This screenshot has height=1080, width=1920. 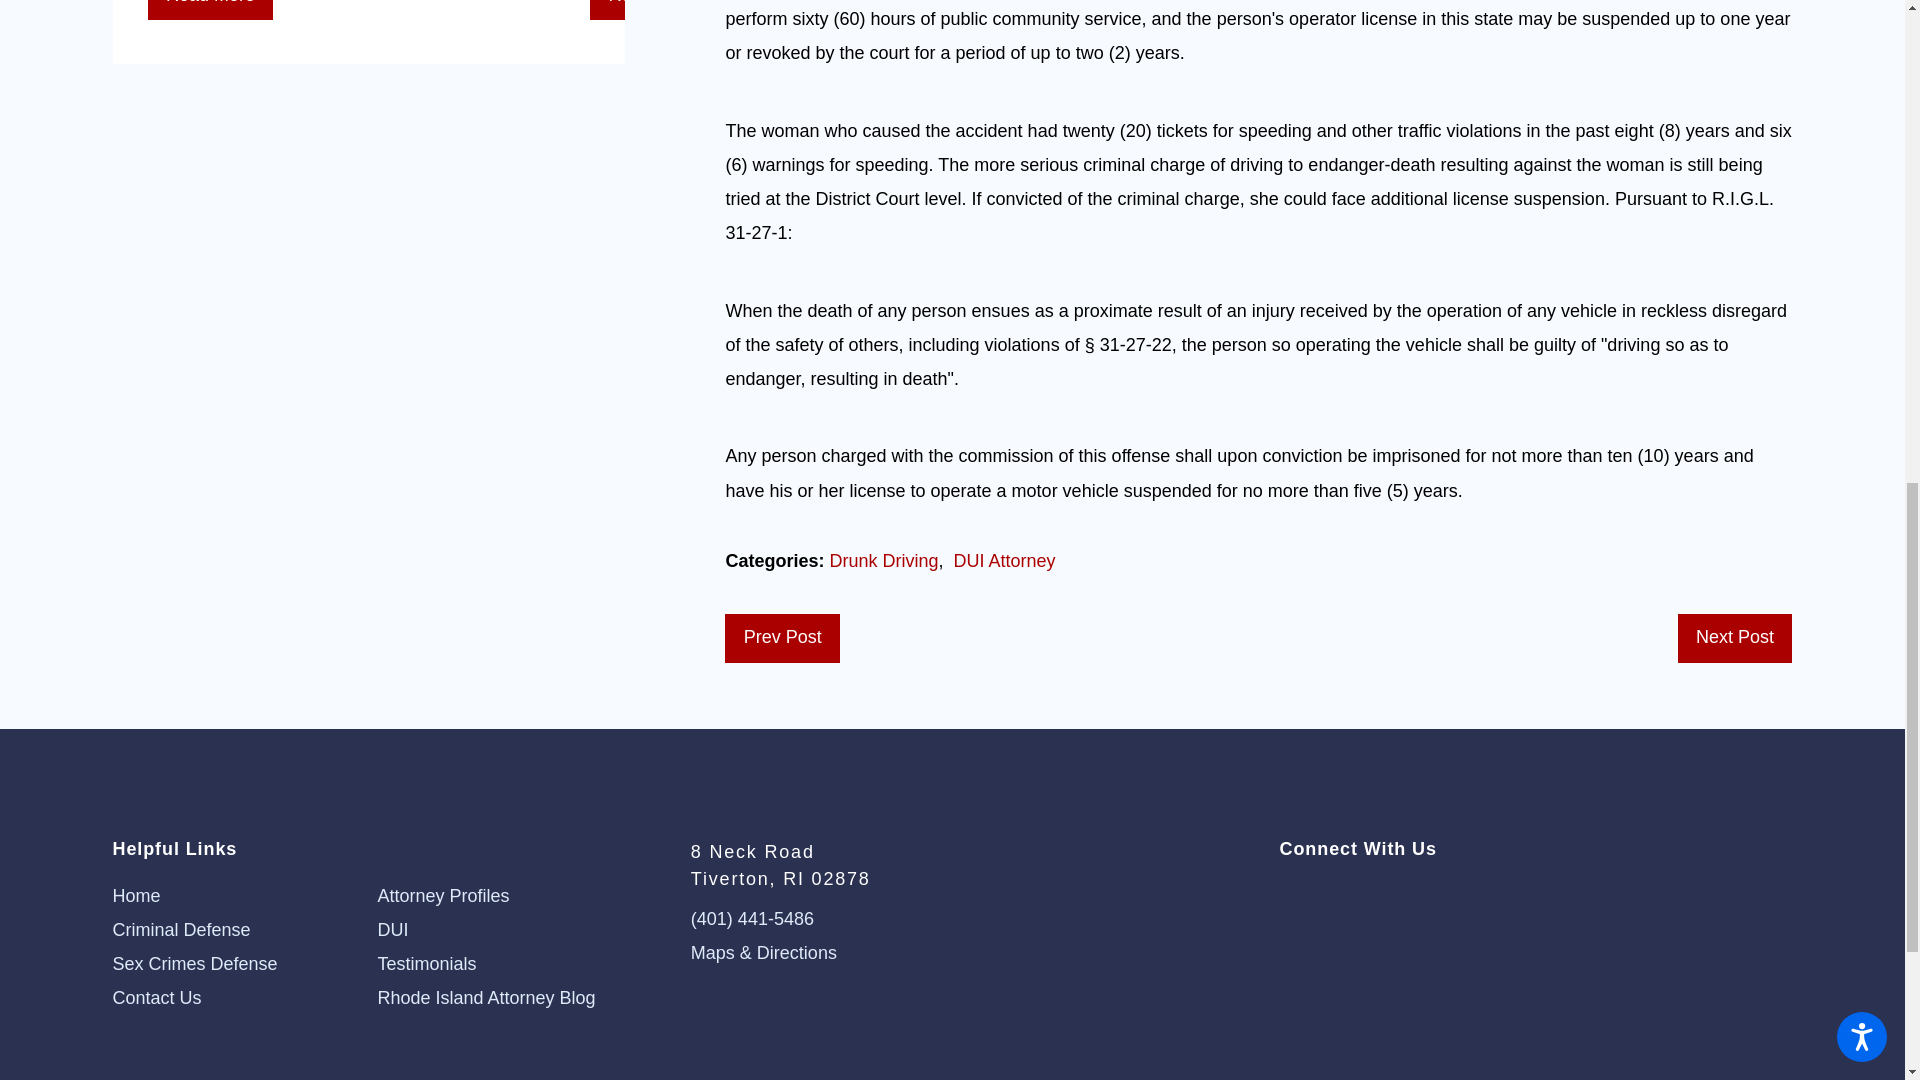 What do you see at coordinates (1396, 897) in the screenshot?
I see `Google Business Profile` at bounding box center [1396, 897].